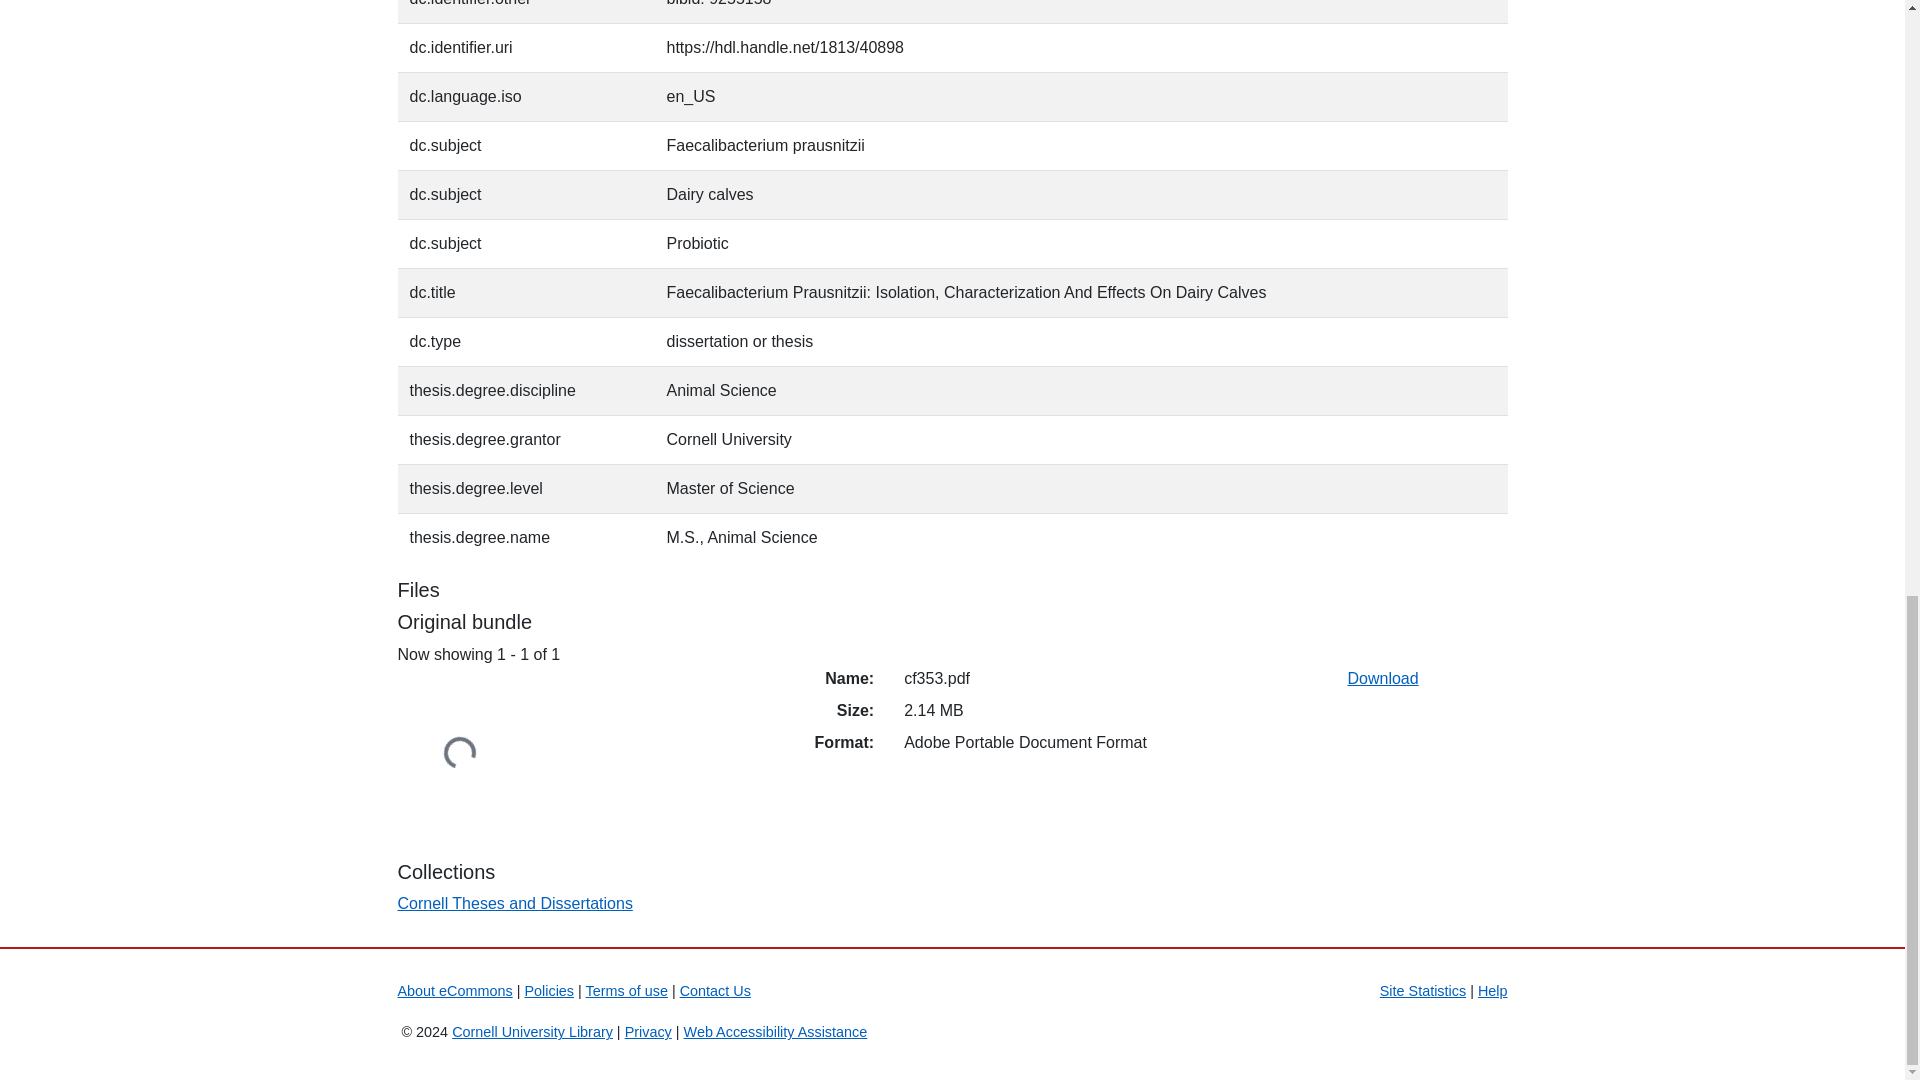 Image resolution: width=1920 pixels, height=1080 pixels. What do you see at coordinates (454, 990) in the screenshot?
I see `About eCommons` at bounding box center [454, 990].